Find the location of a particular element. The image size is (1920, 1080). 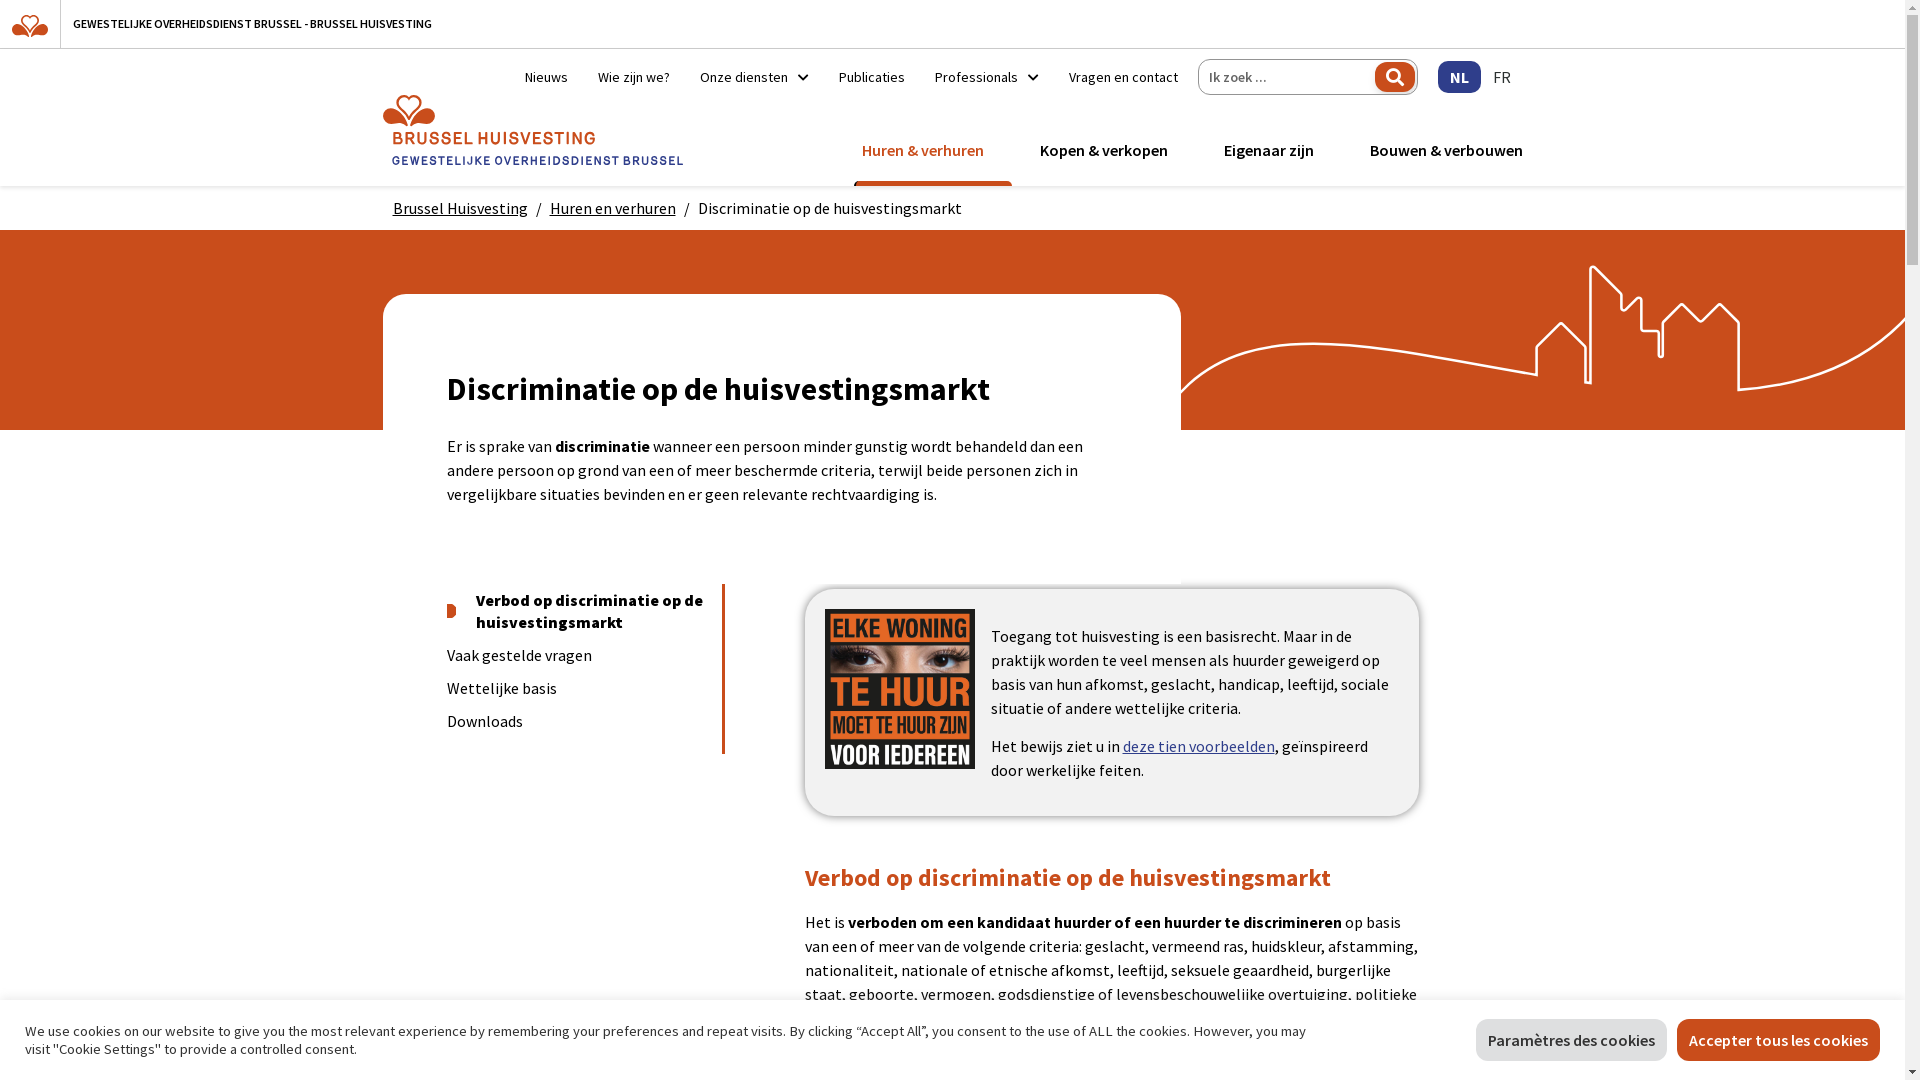

Publicaties is located at coordinates (872, 77).